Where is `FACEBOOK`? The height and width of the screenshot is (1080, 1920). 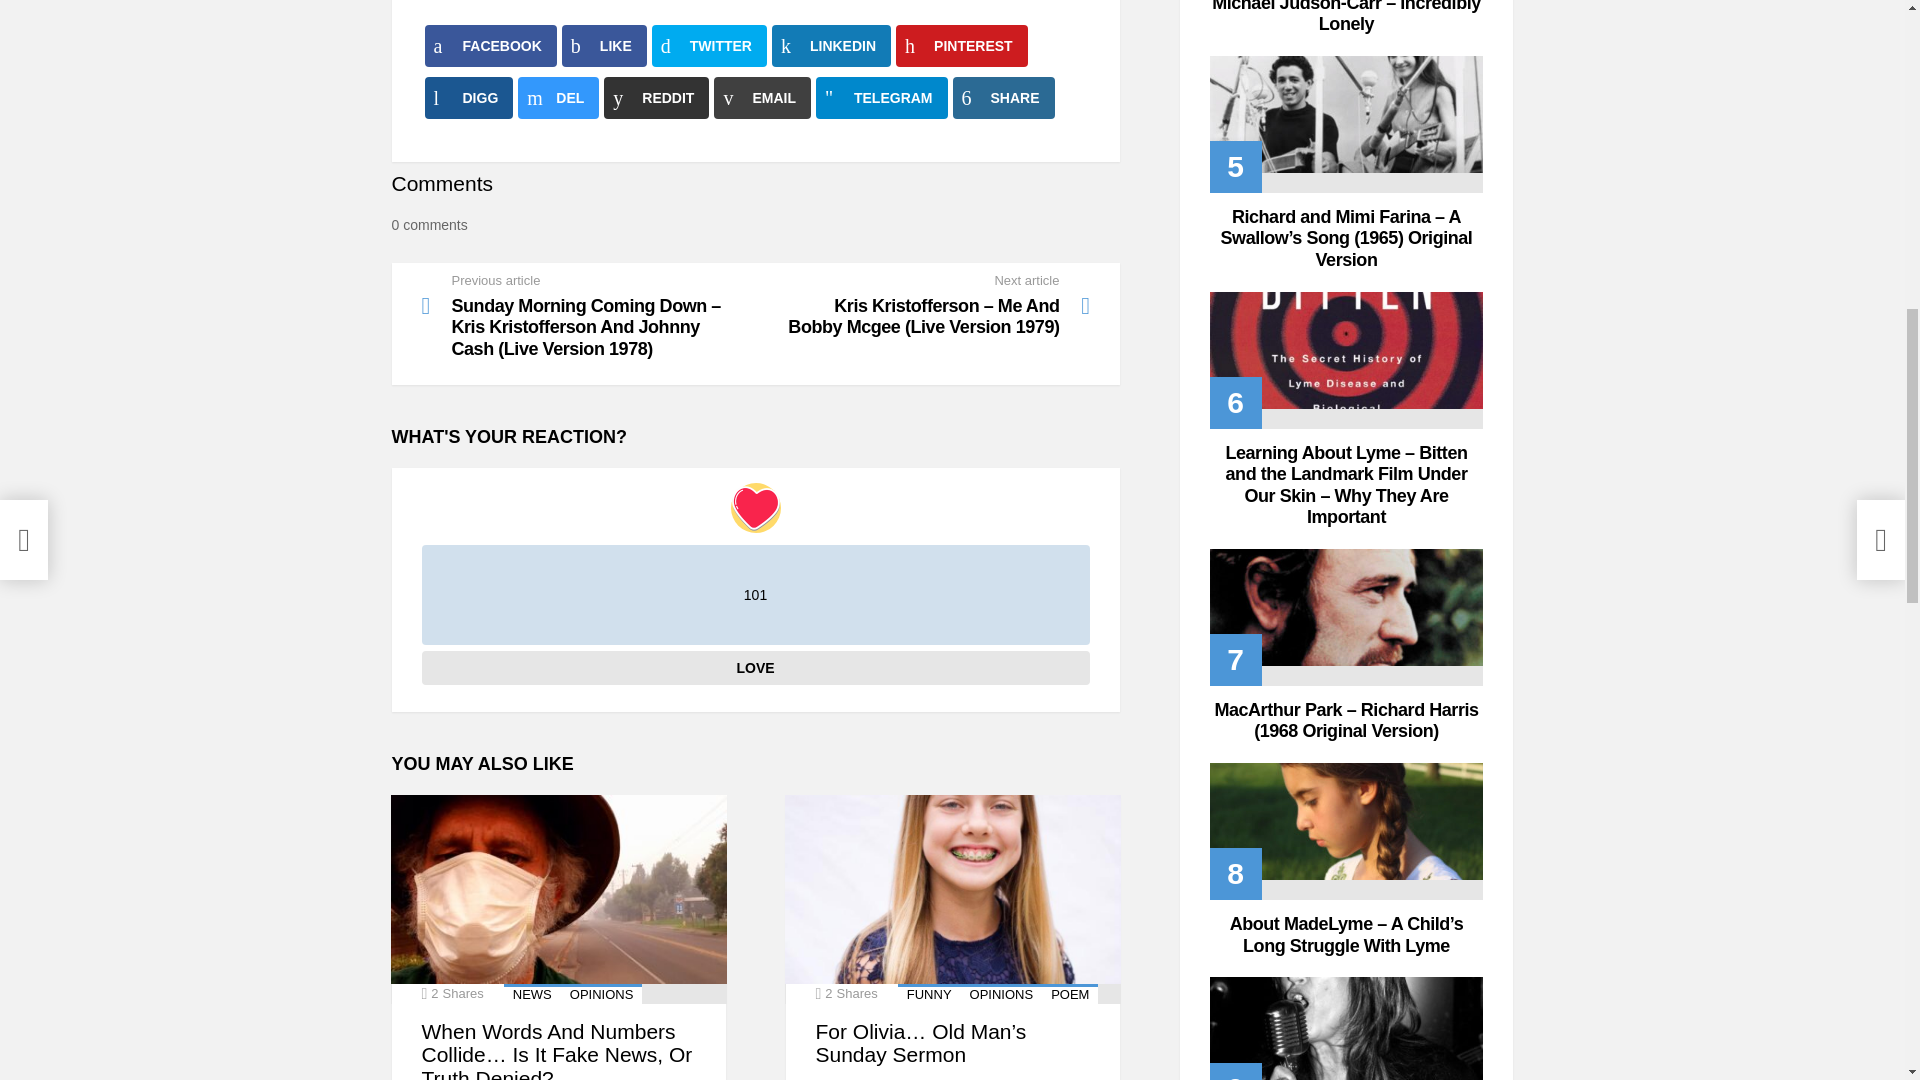 FACEBOOK is located at coordinates (490, 45).